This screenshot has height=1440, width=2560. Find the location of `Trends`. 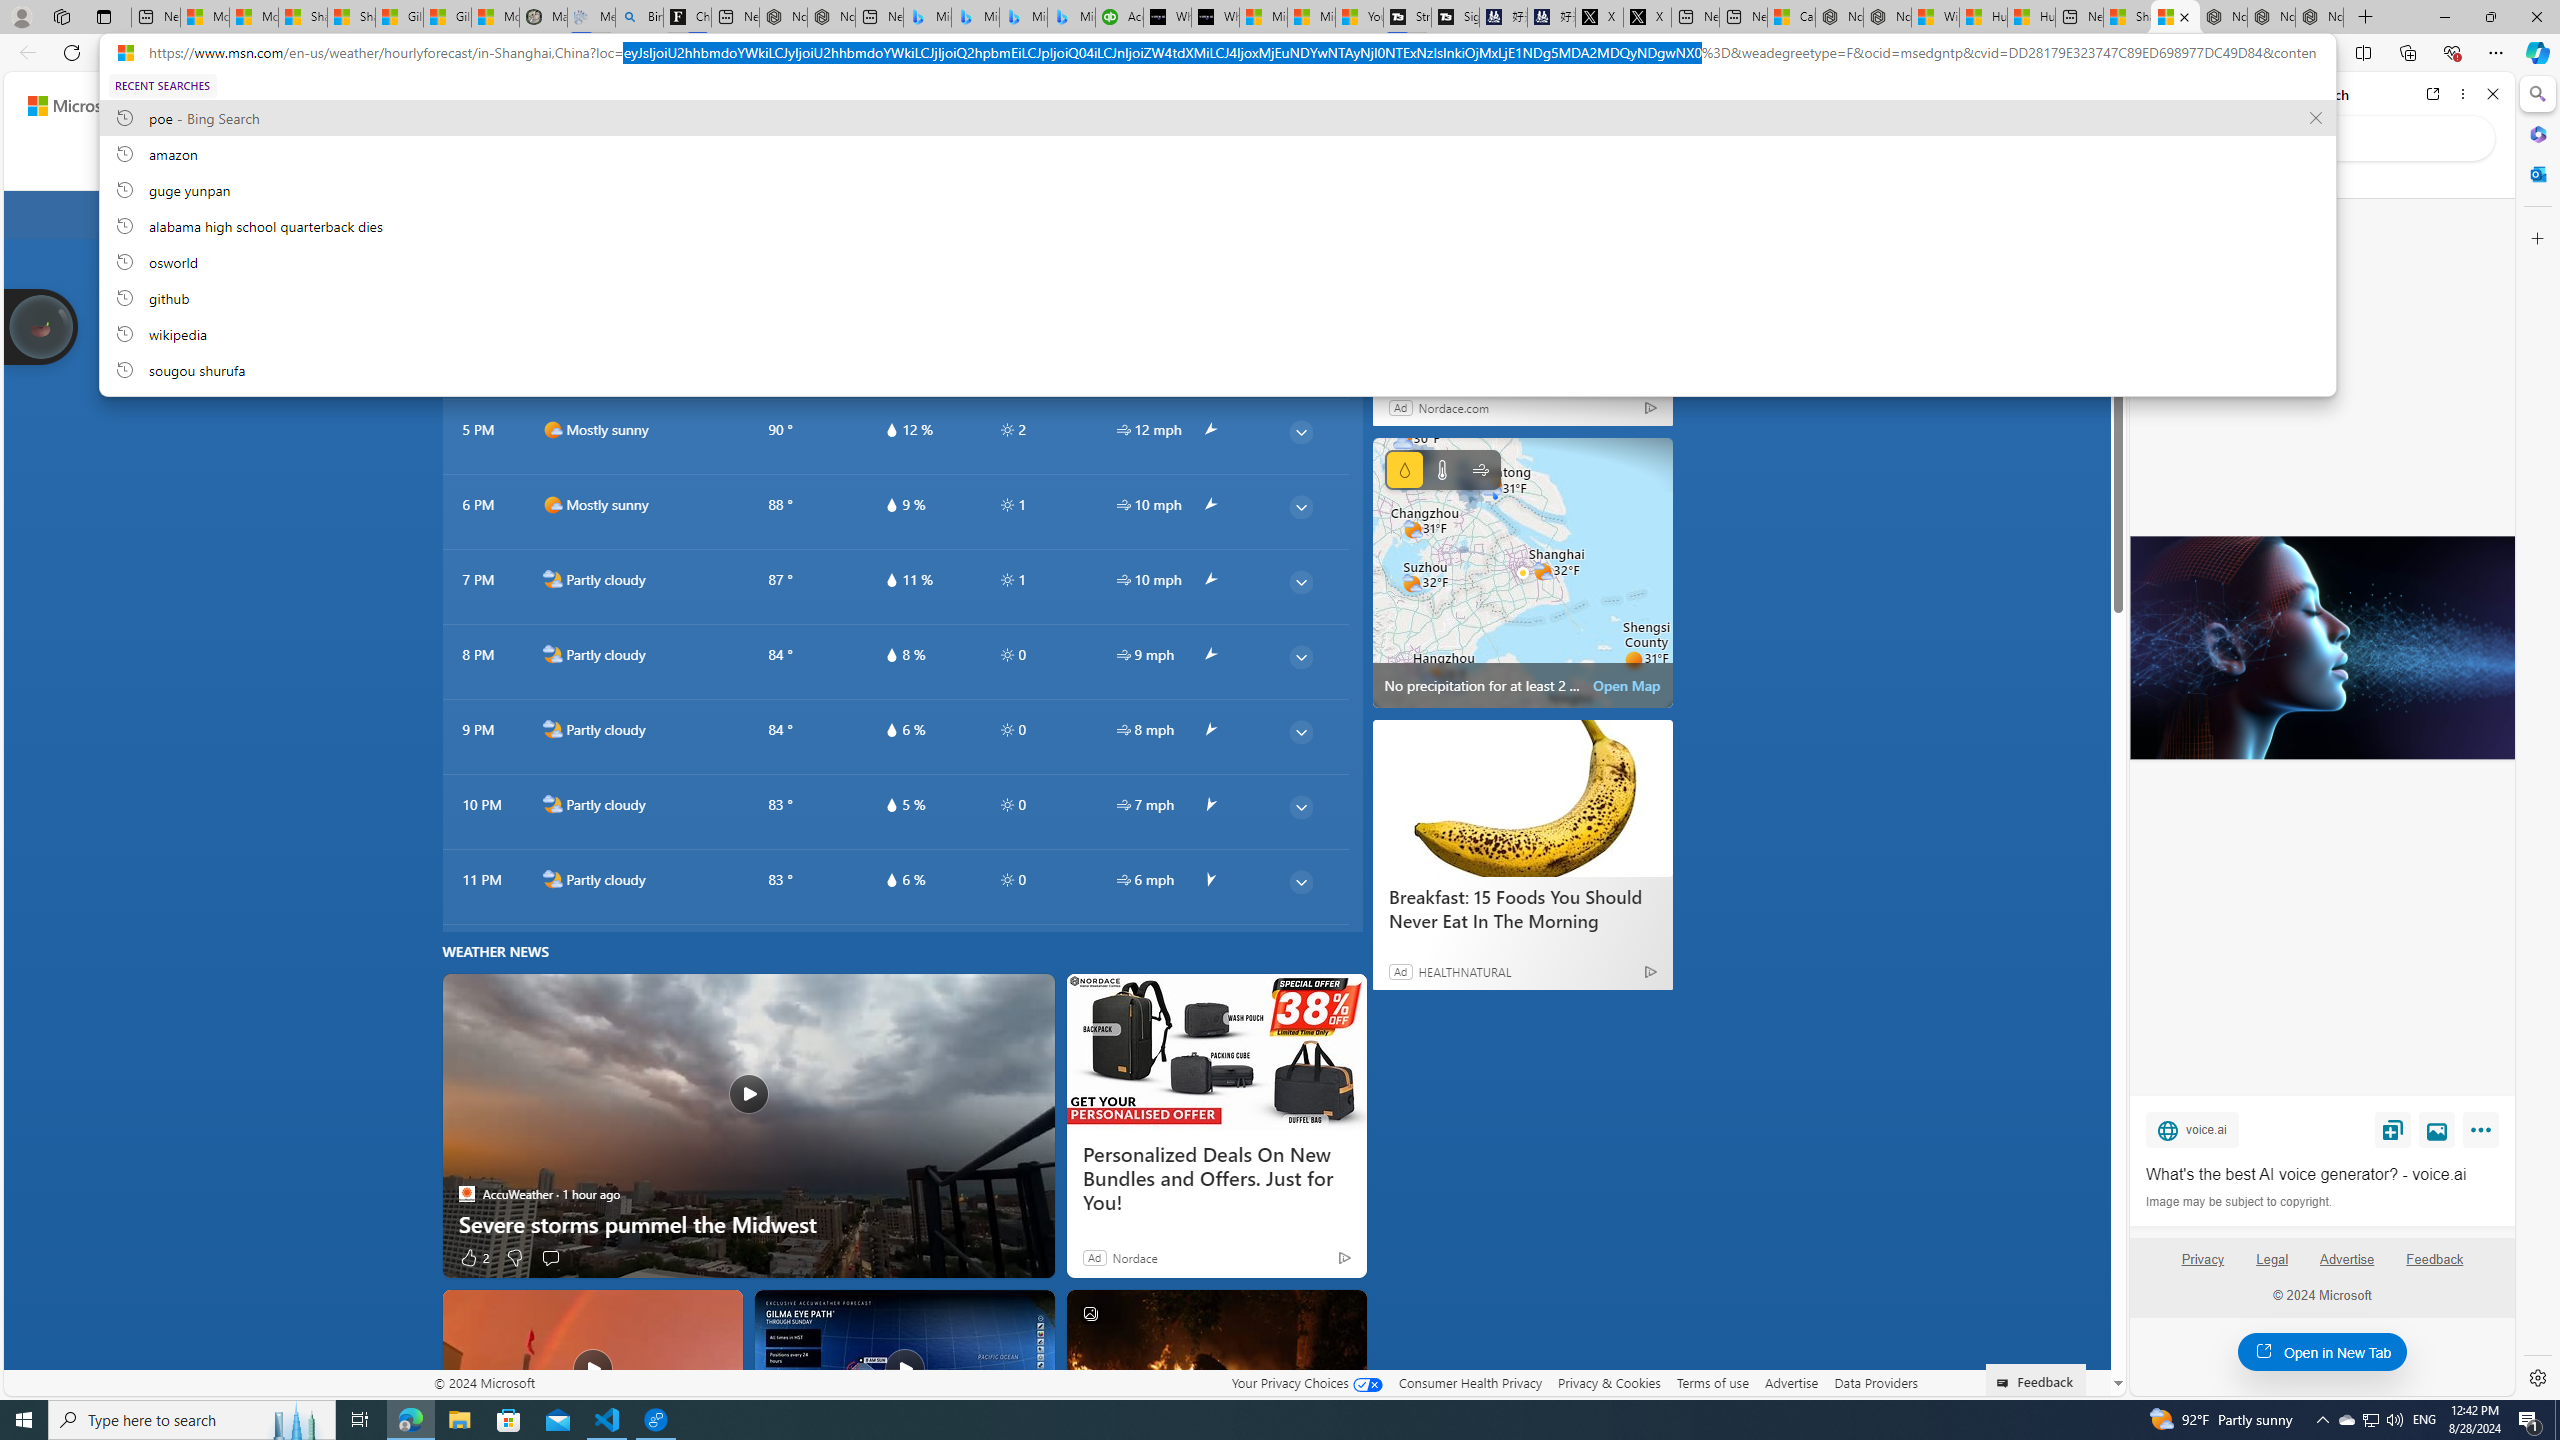

Trends is located at coordinates (828, 163).